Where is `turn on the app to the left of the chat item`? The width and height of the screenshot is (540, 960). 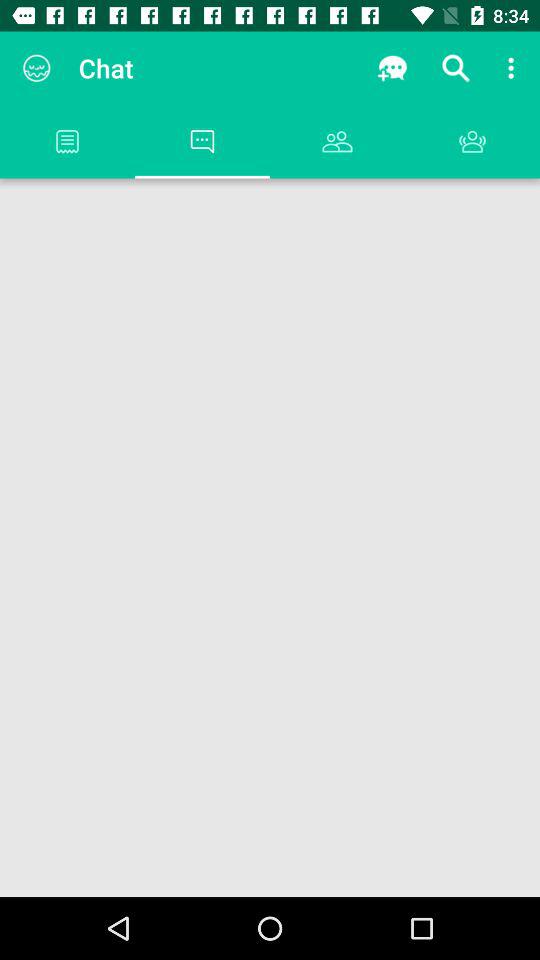
turn on the app to the left of the chat item is located at coordinates (36, 68).